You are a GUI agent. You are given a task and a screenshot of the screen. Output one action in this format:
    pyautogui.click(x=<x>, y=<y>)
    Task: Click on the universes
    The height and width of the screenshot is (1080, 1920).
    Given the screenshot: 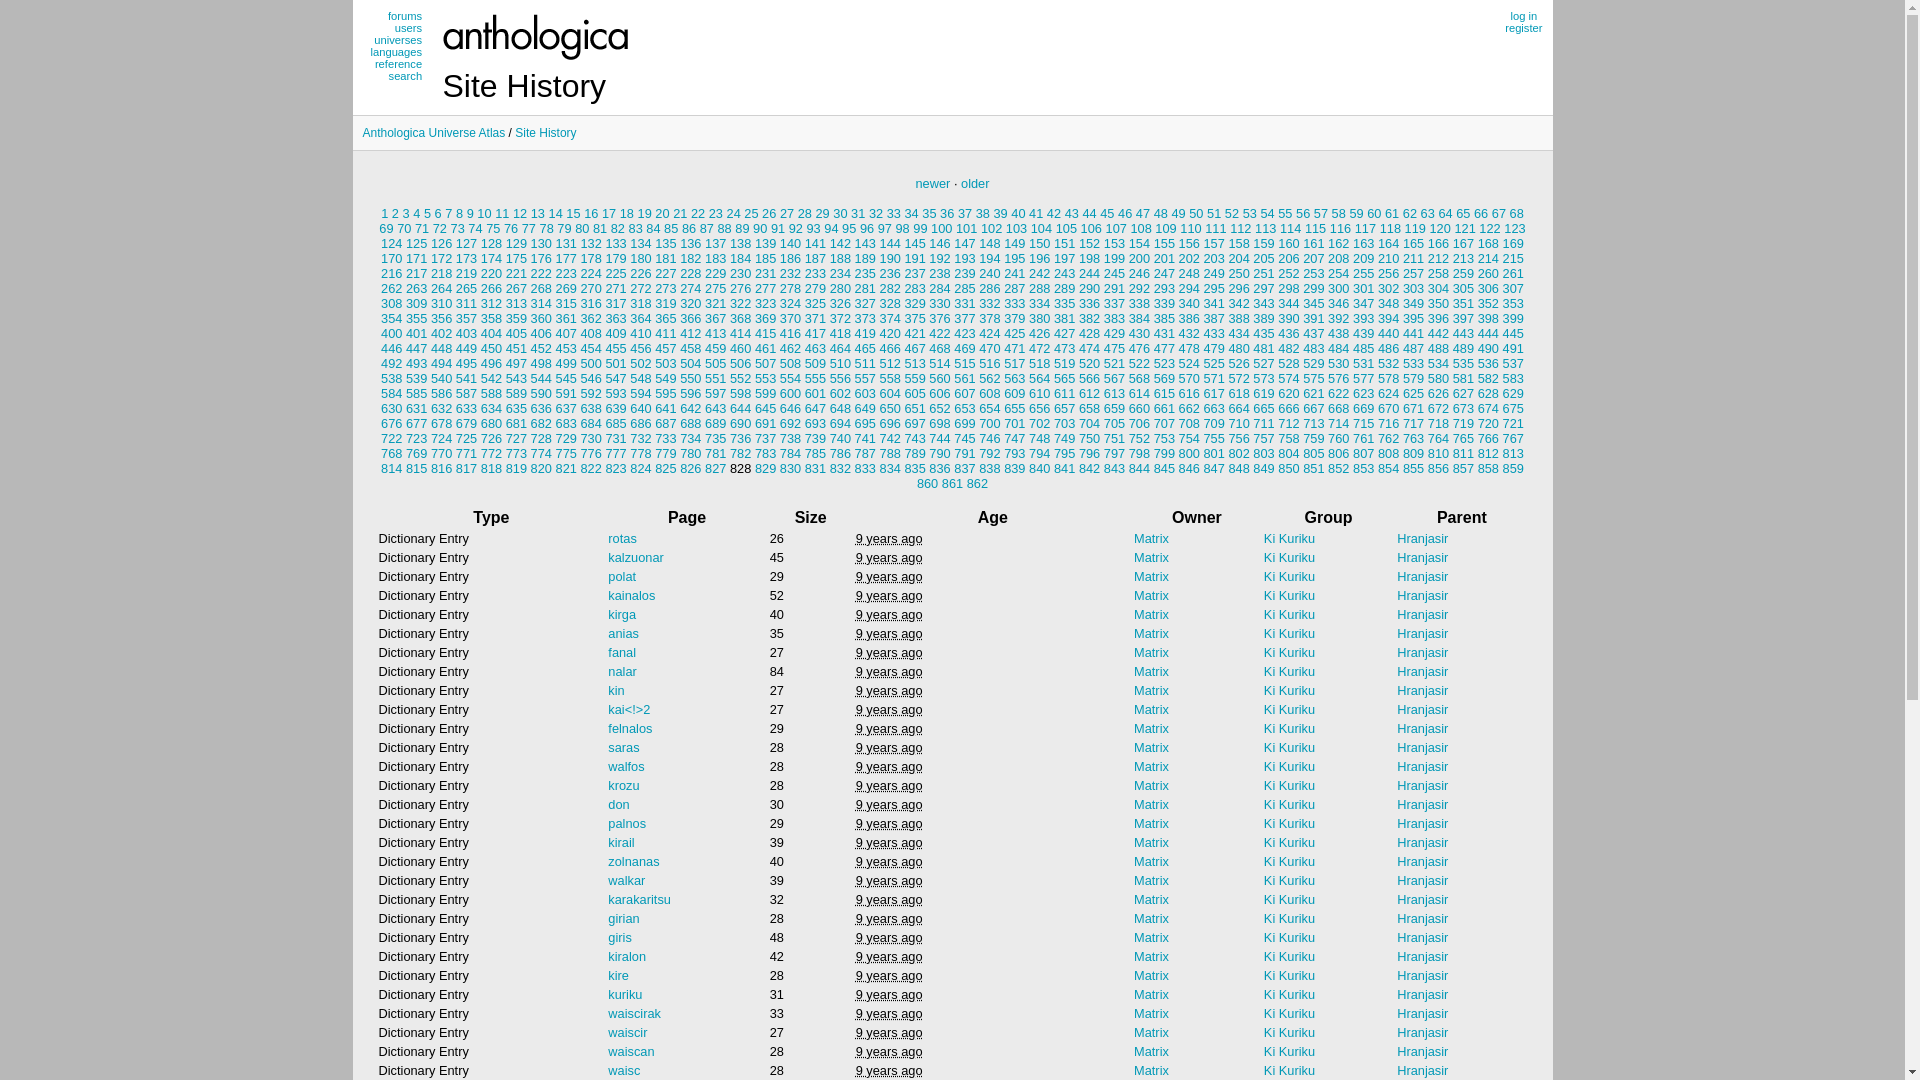 What is the action you would take?
    pyautogui.click(x=396, y=40)
    